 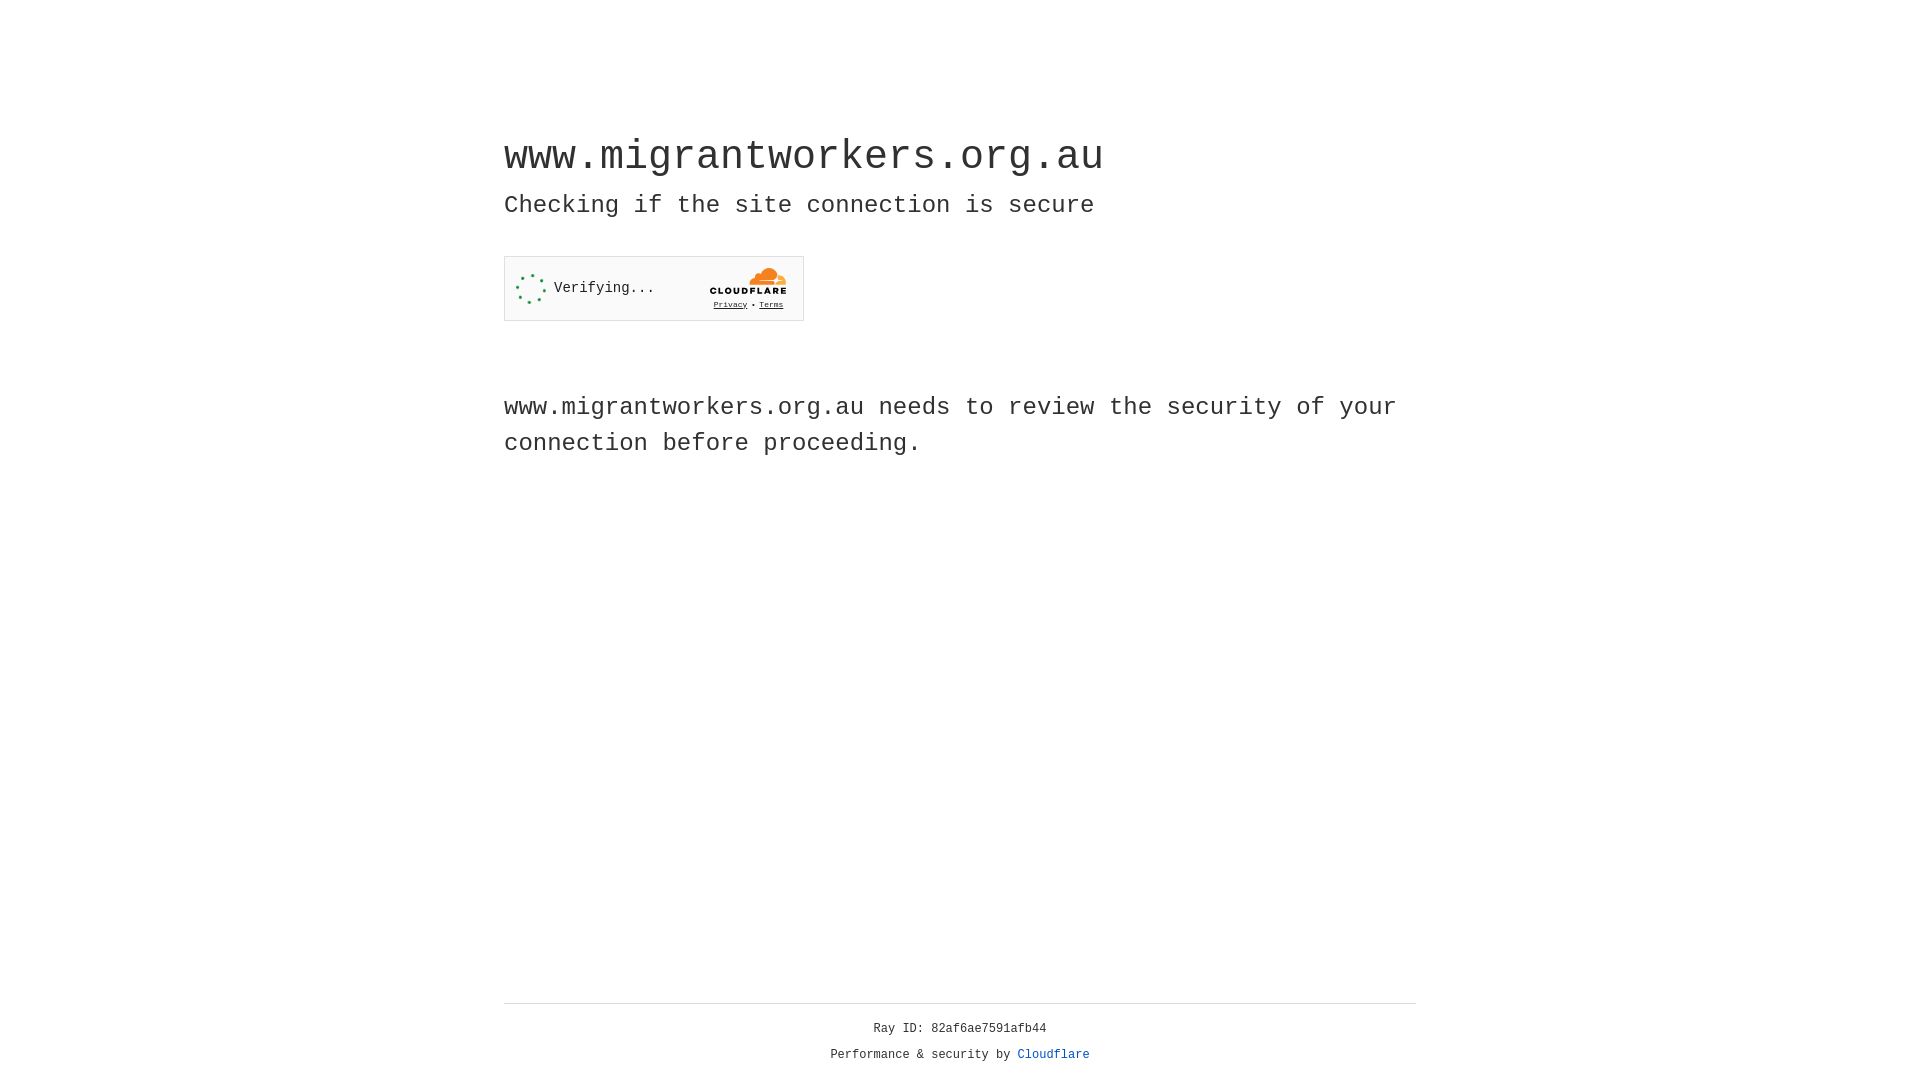 What do you see at coordinates (654, 288) in the screenshot?
I see `Widget containing a Cloudflare security challenge` at bounding box center [654, 288].